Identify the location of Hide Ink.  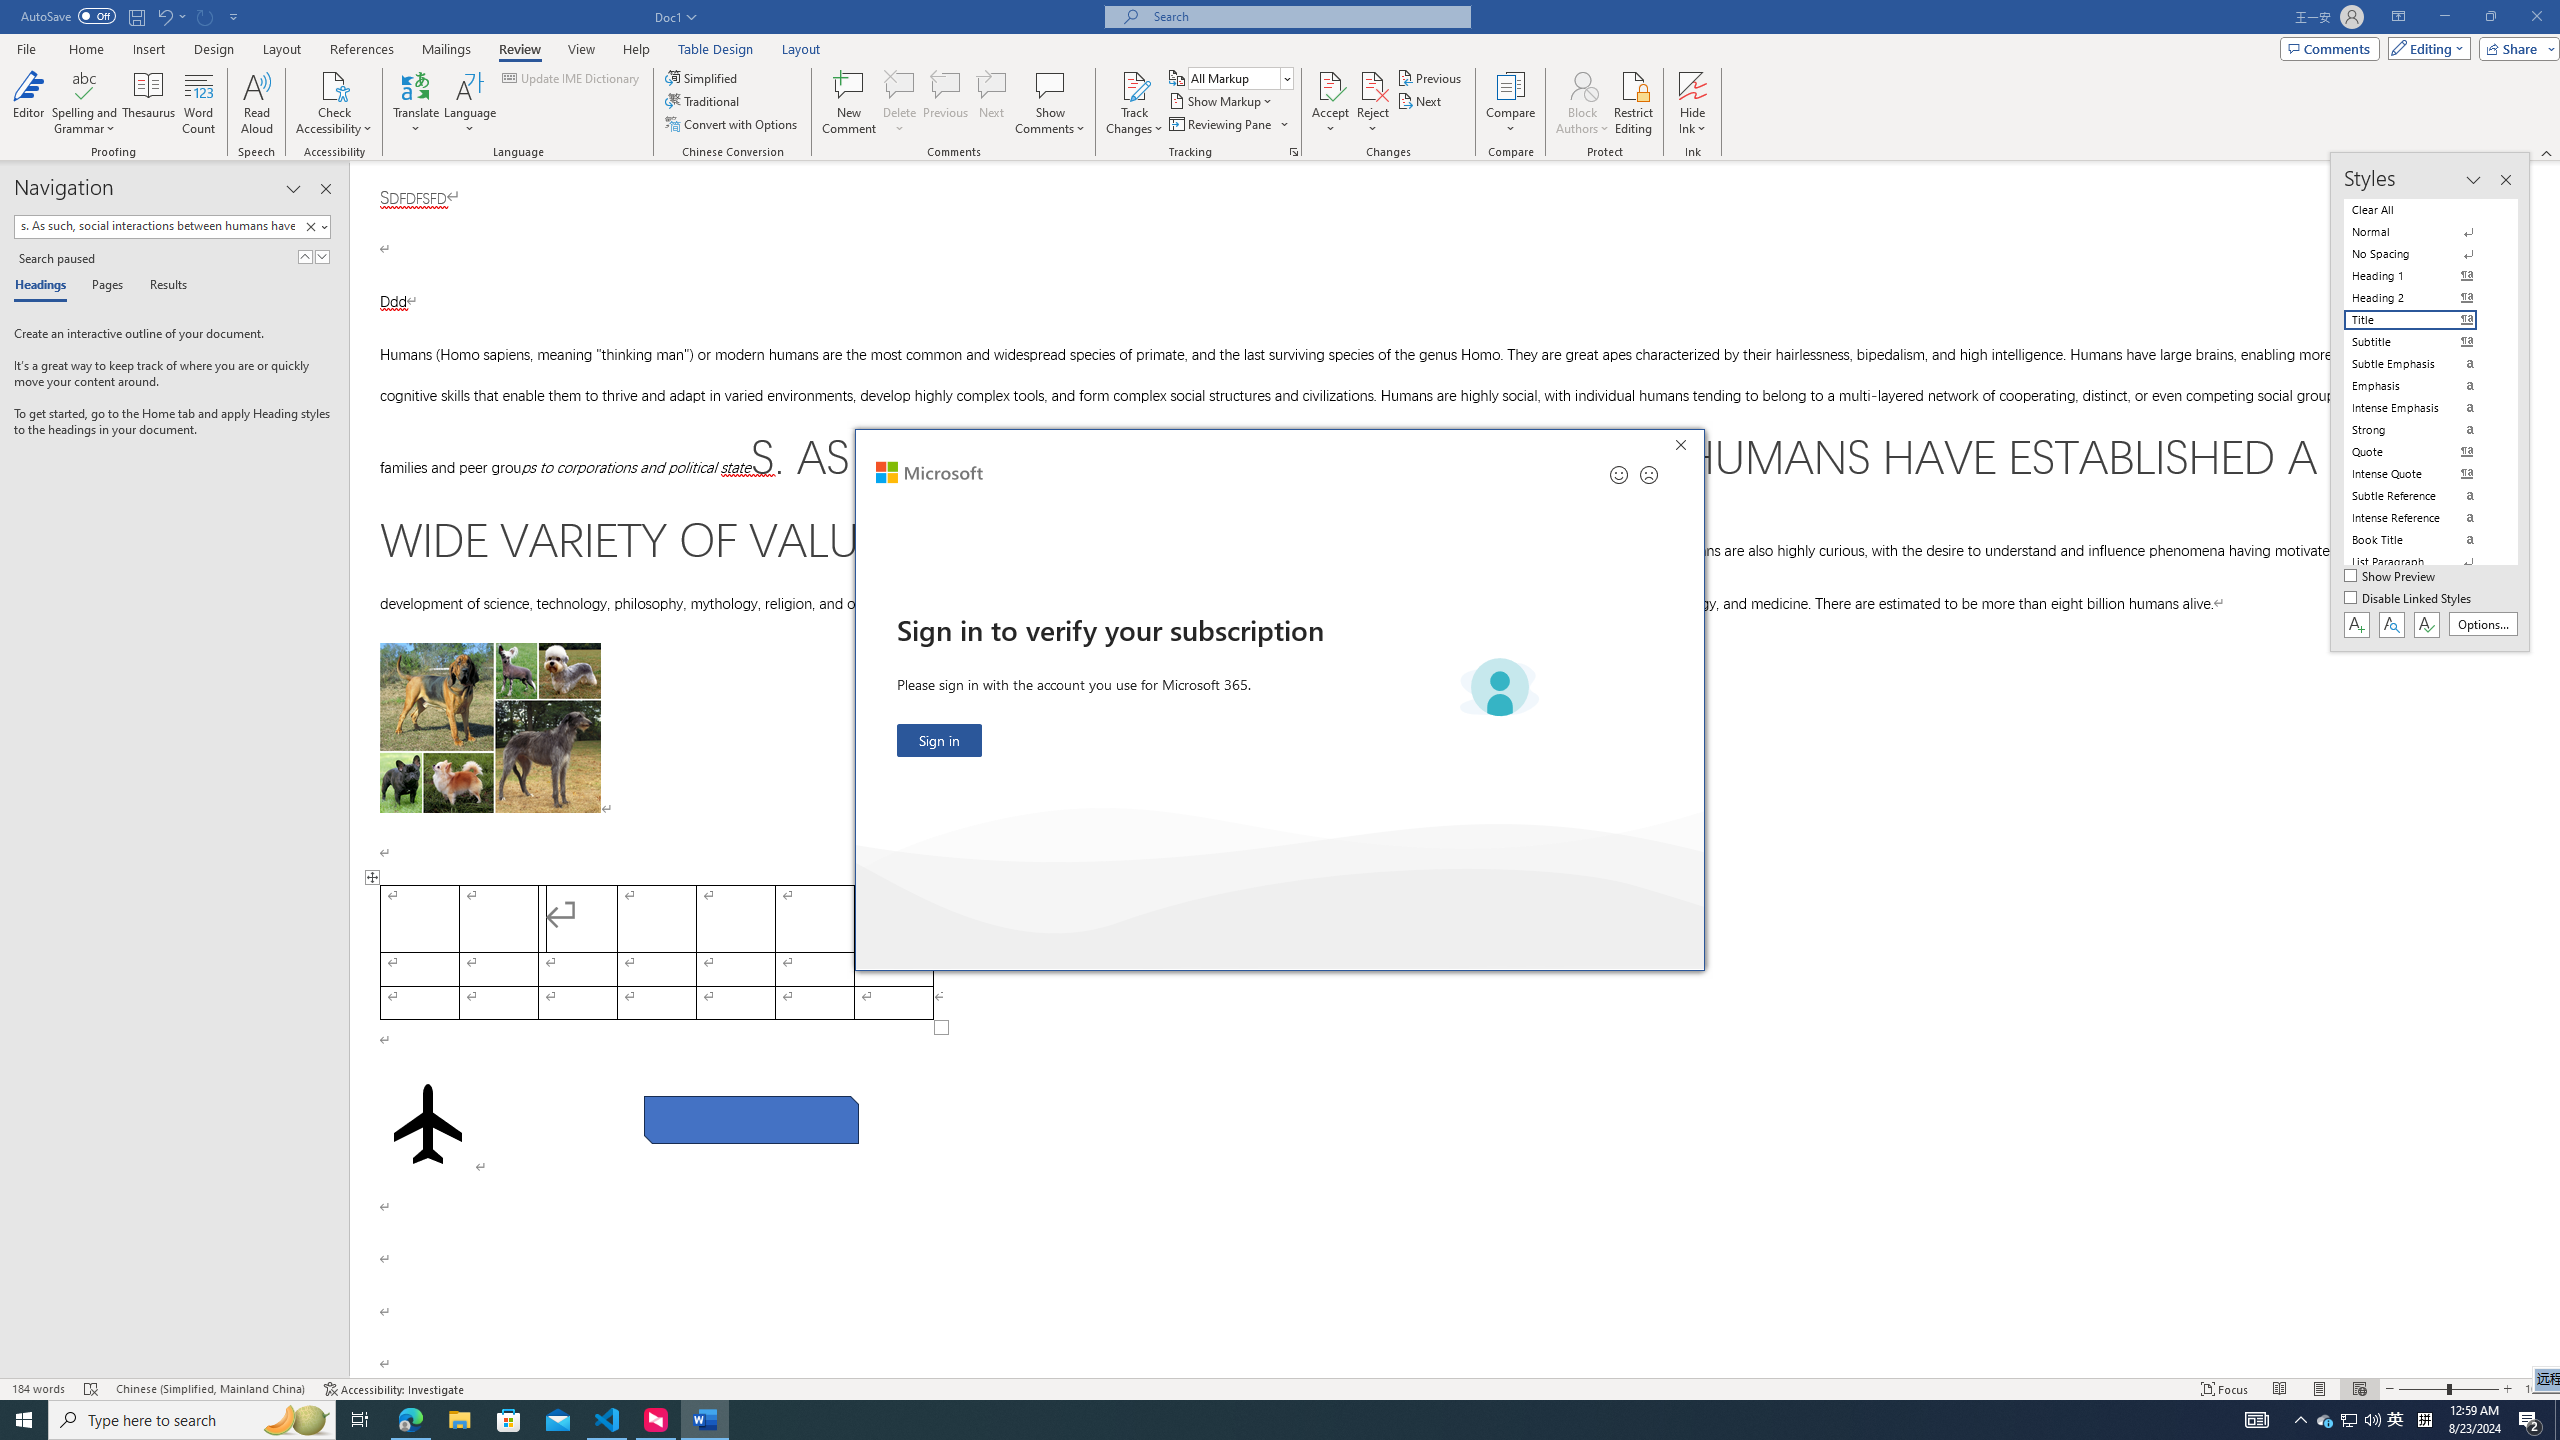
(1693, 103).